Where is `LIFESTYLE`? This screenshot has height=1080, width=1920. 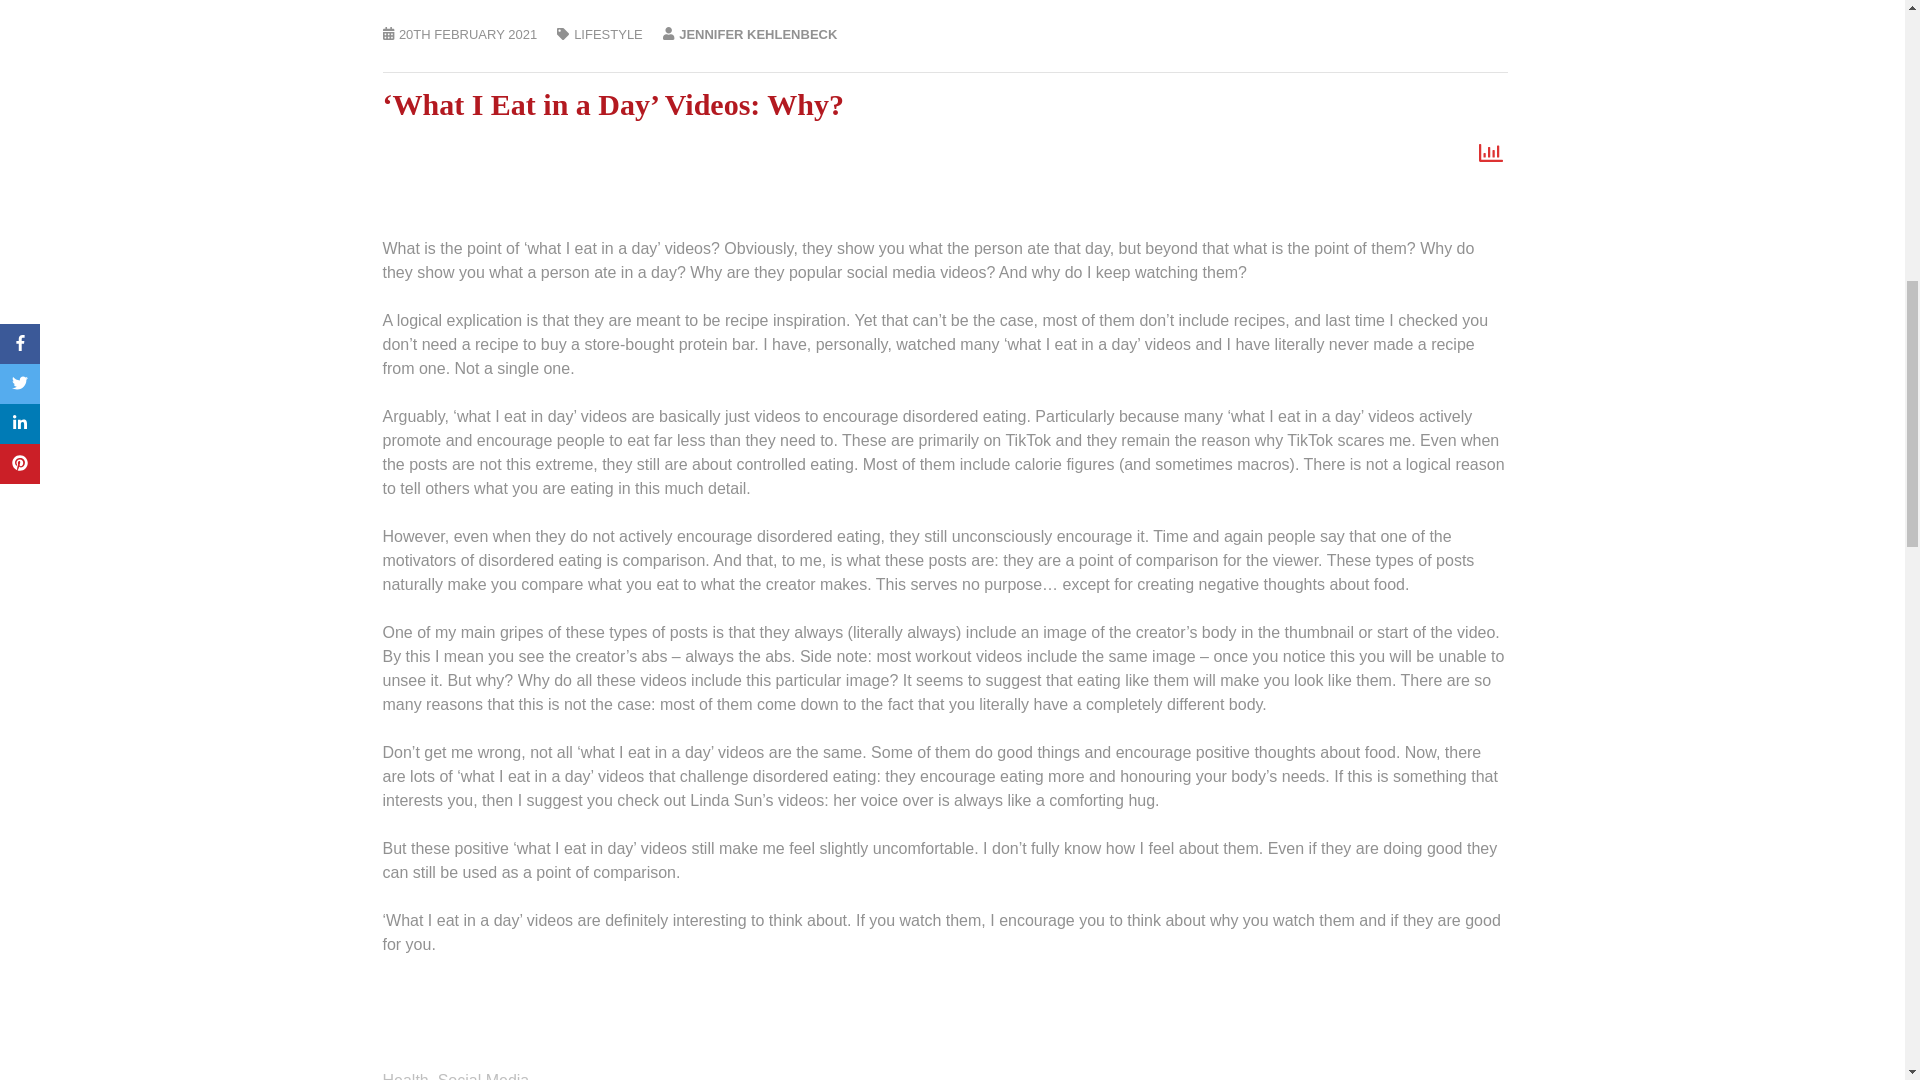
LIFESTYLE is located at coordinates (608, 34).